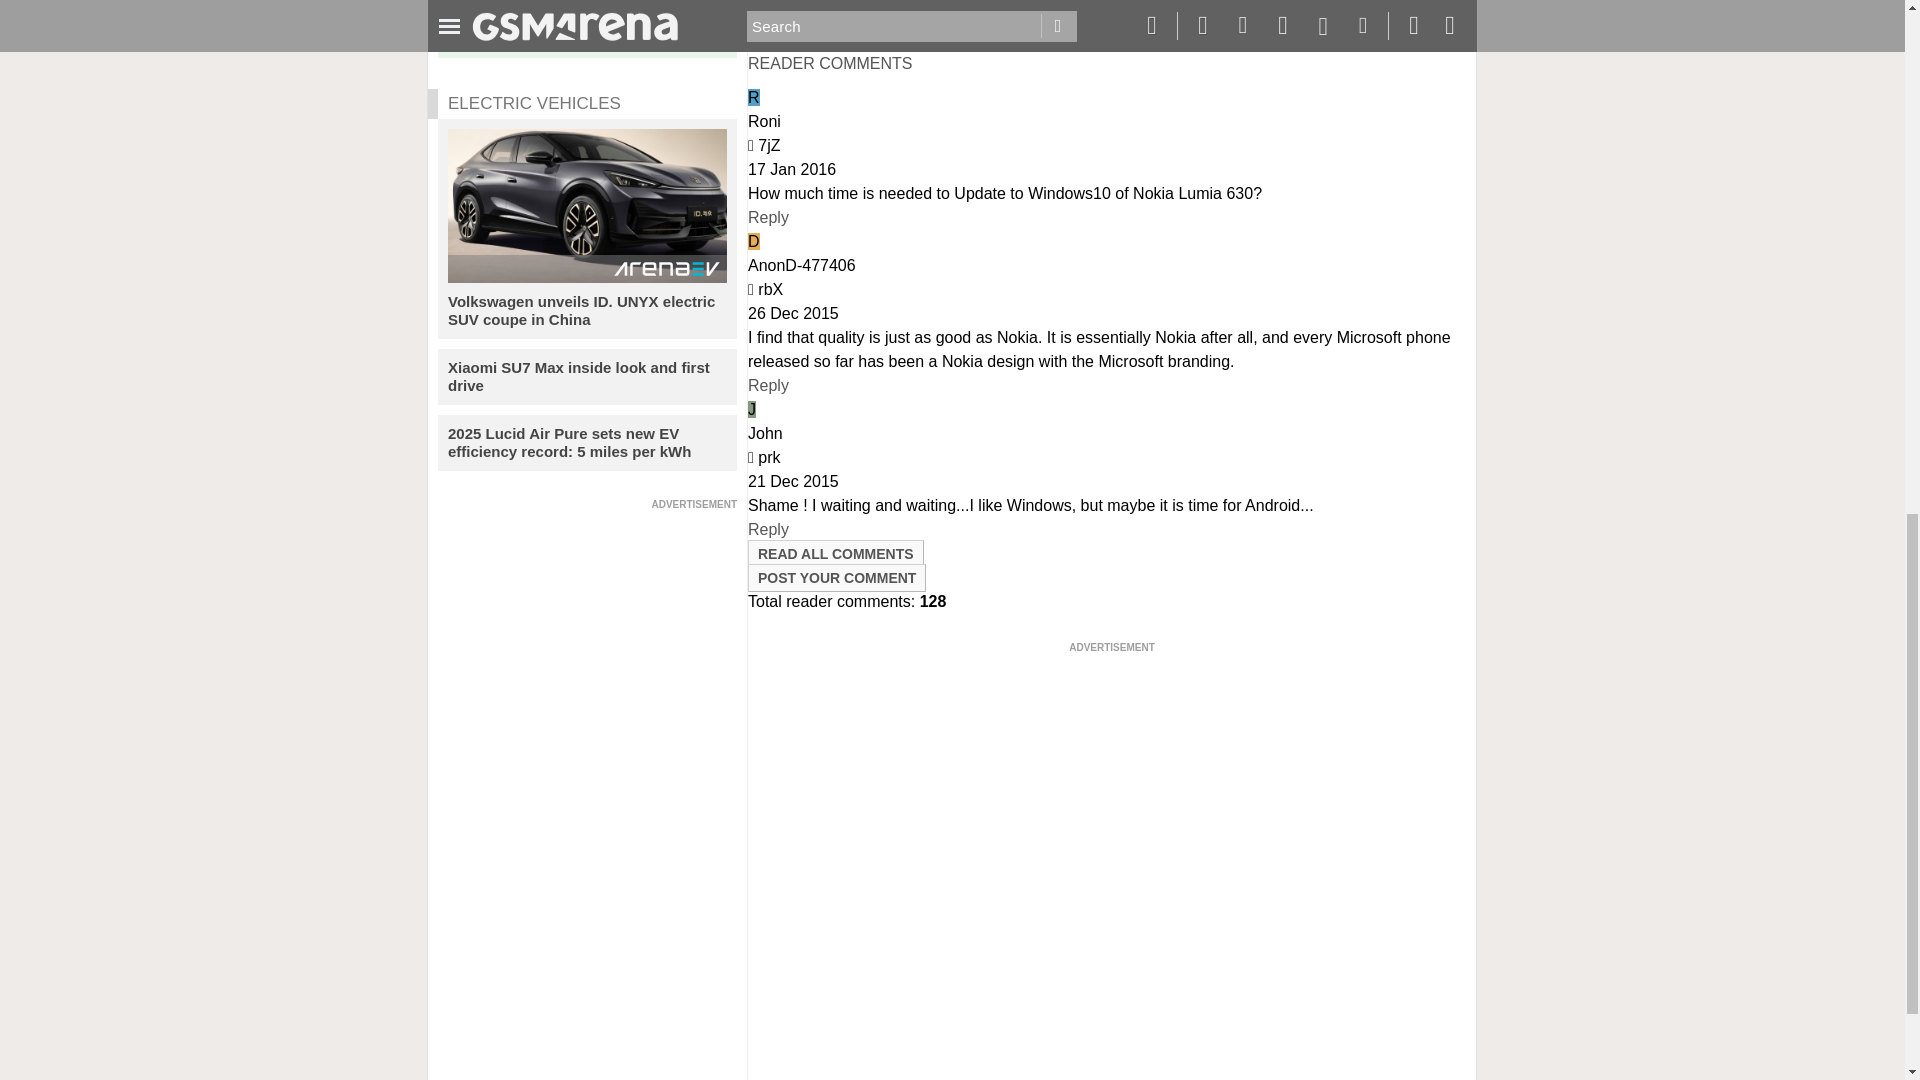 Image resolution: width=1920 pixels, height=1080 pixels. What do you see at coordinates (768, 146) in the screenshot?
I see `Encoded anonymized location` at bounding box center [768, 146].